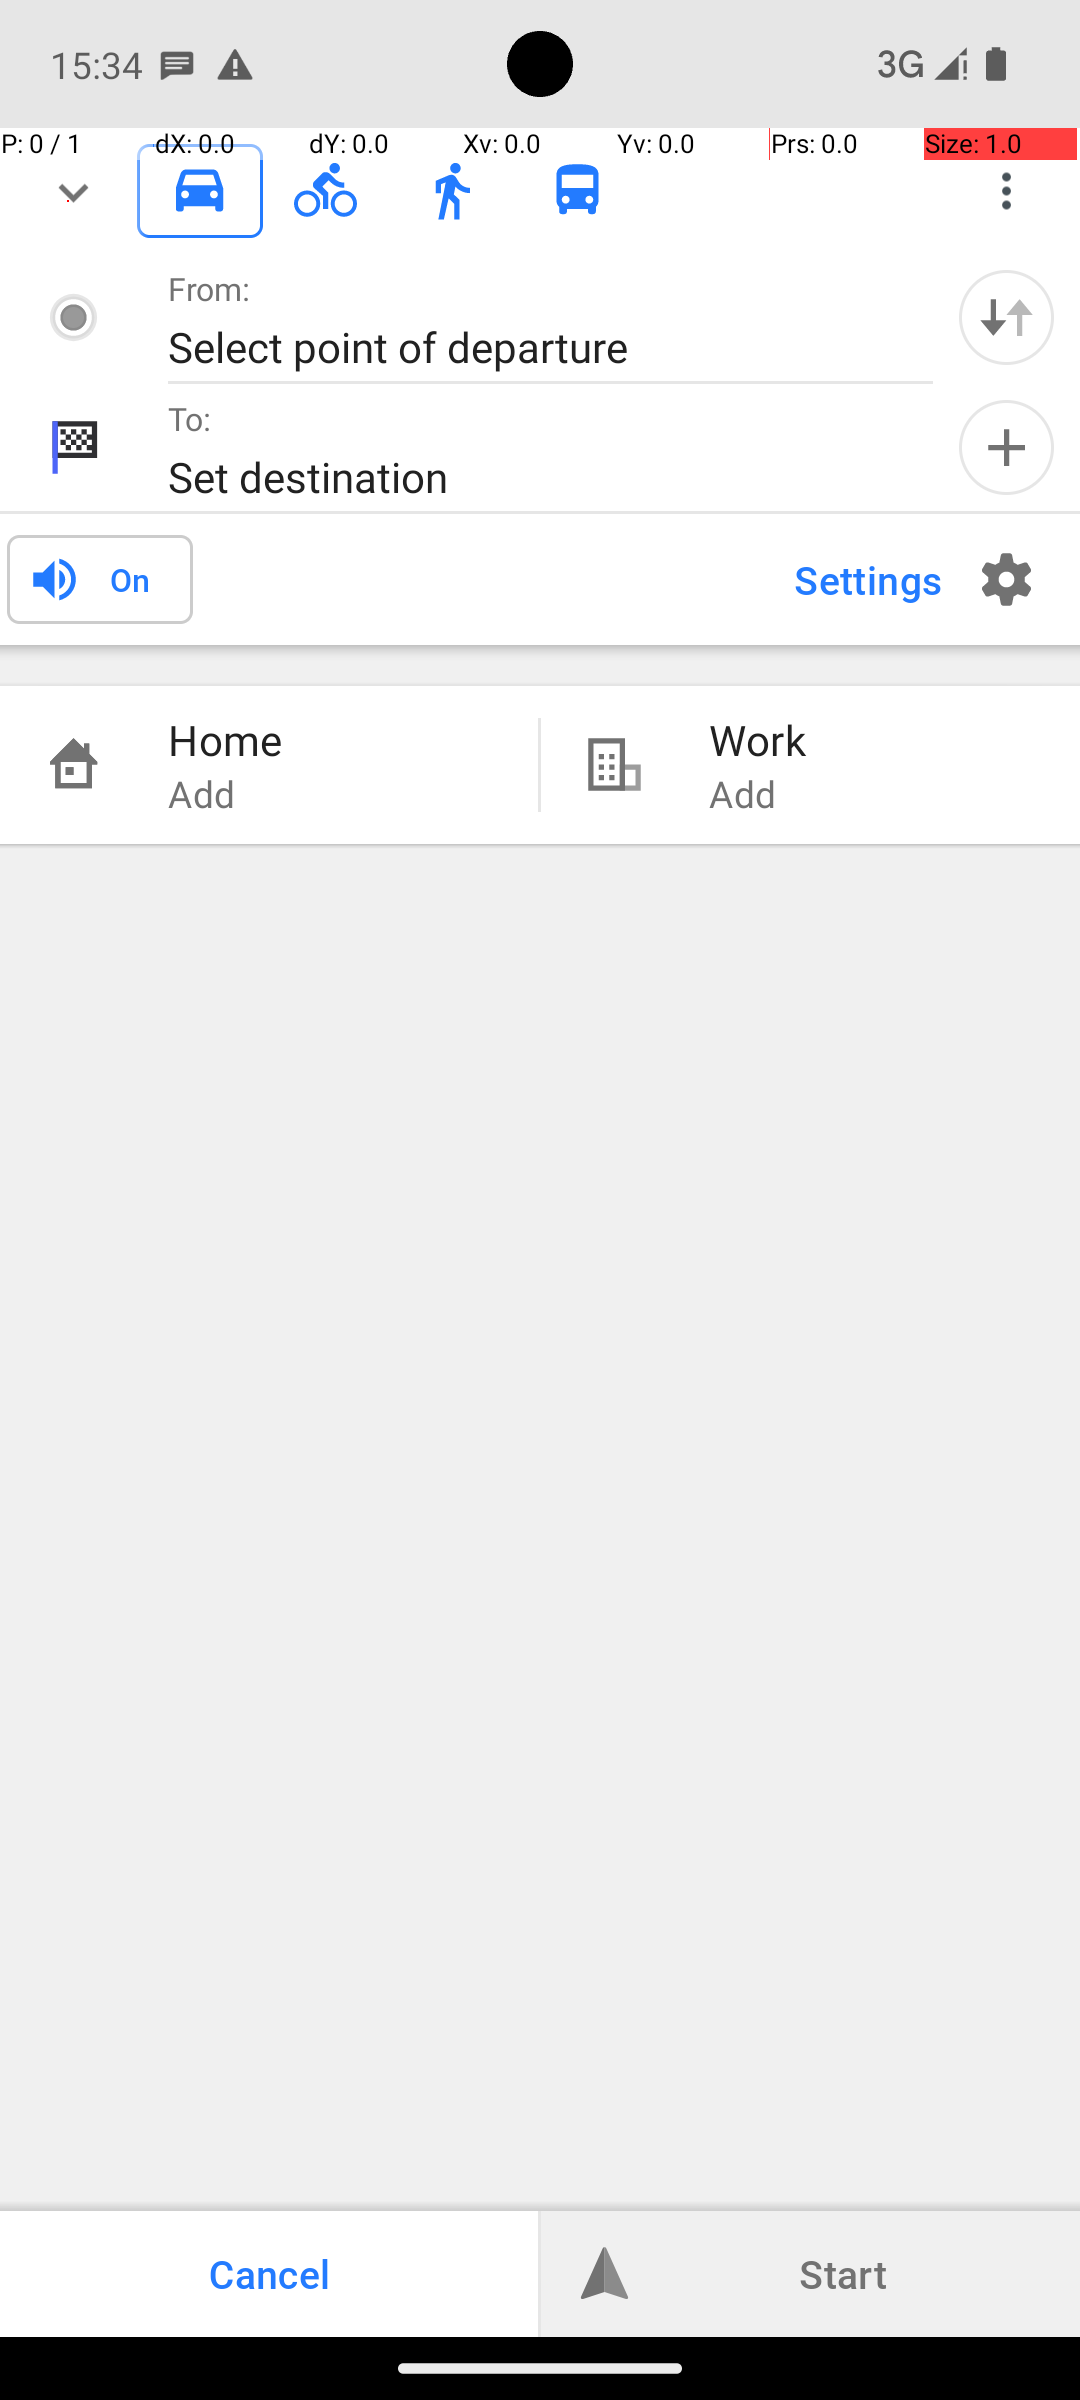  I want to click on Choose app modes, so click(1006, 191).